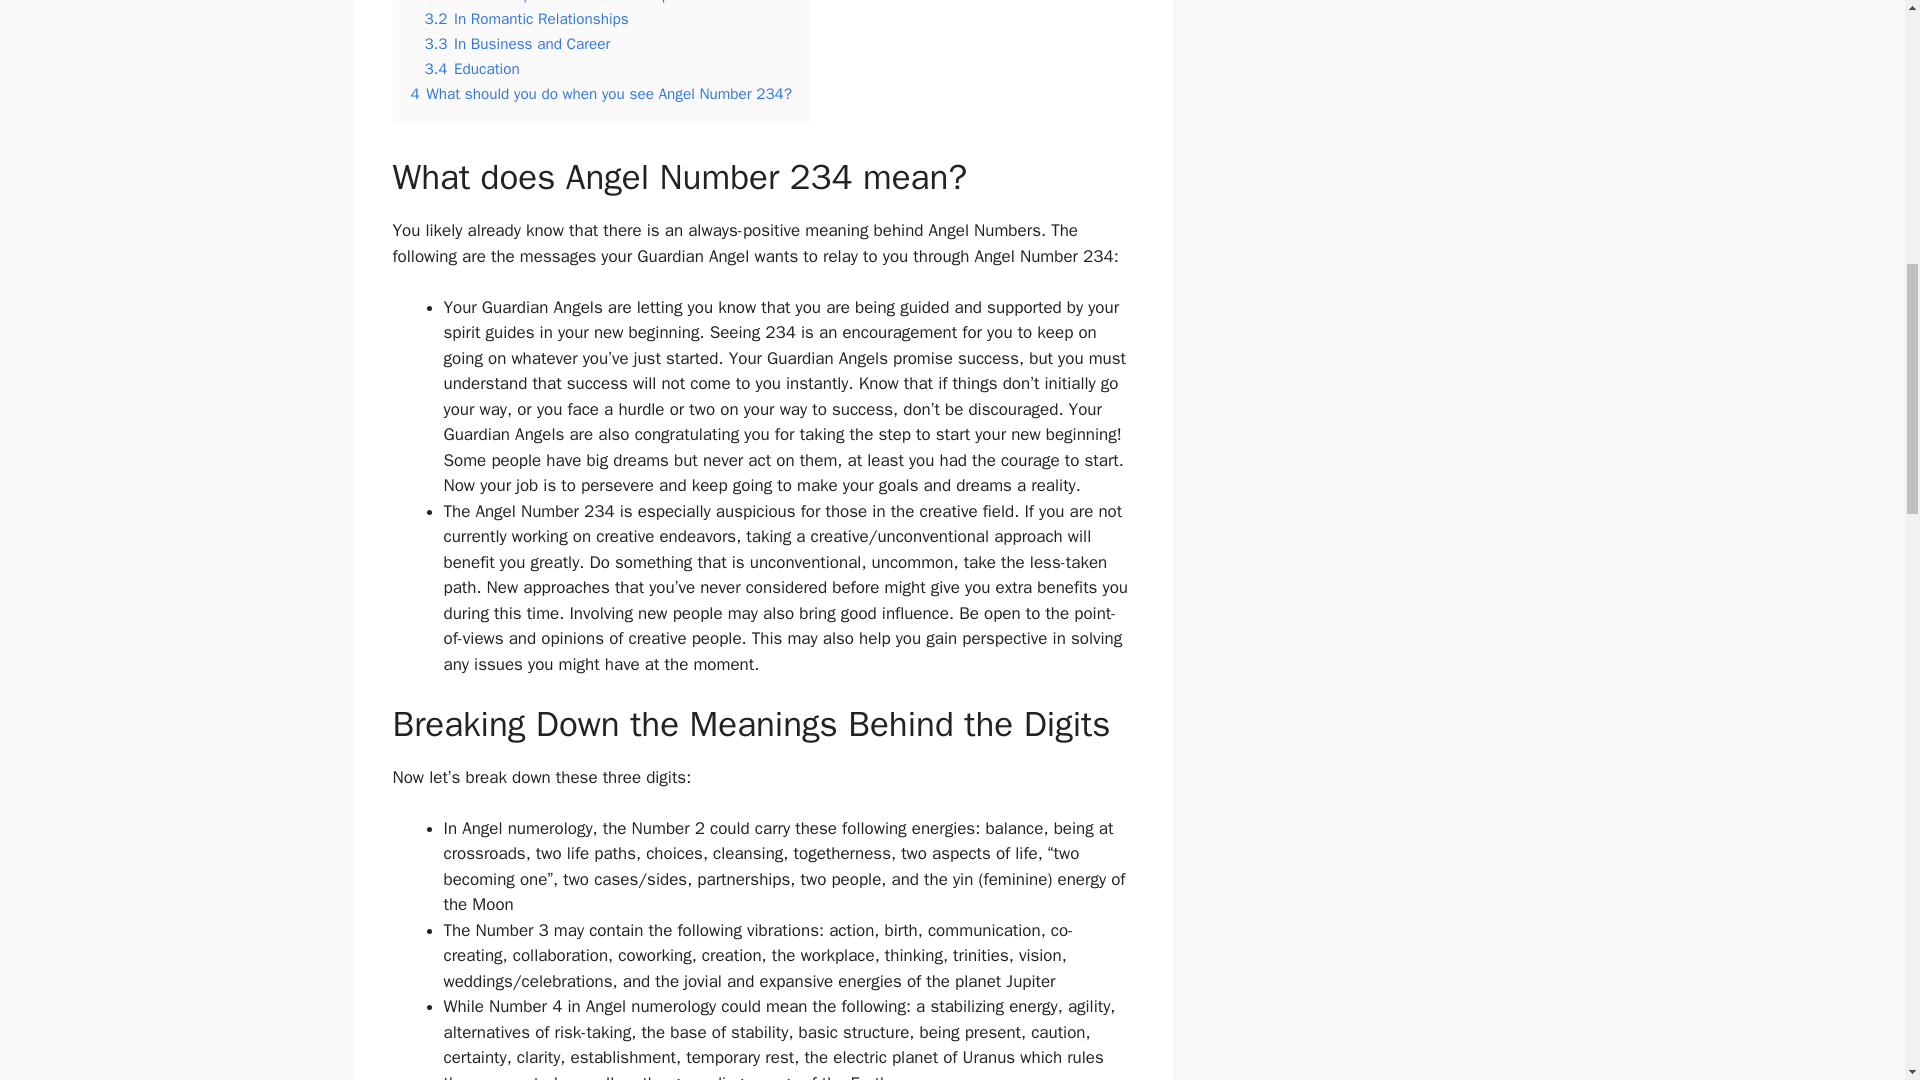 The width and height of the screenshot is (1920, 1080). I want to click on 3.2 In Romantic Relationships, so click(526, 18).